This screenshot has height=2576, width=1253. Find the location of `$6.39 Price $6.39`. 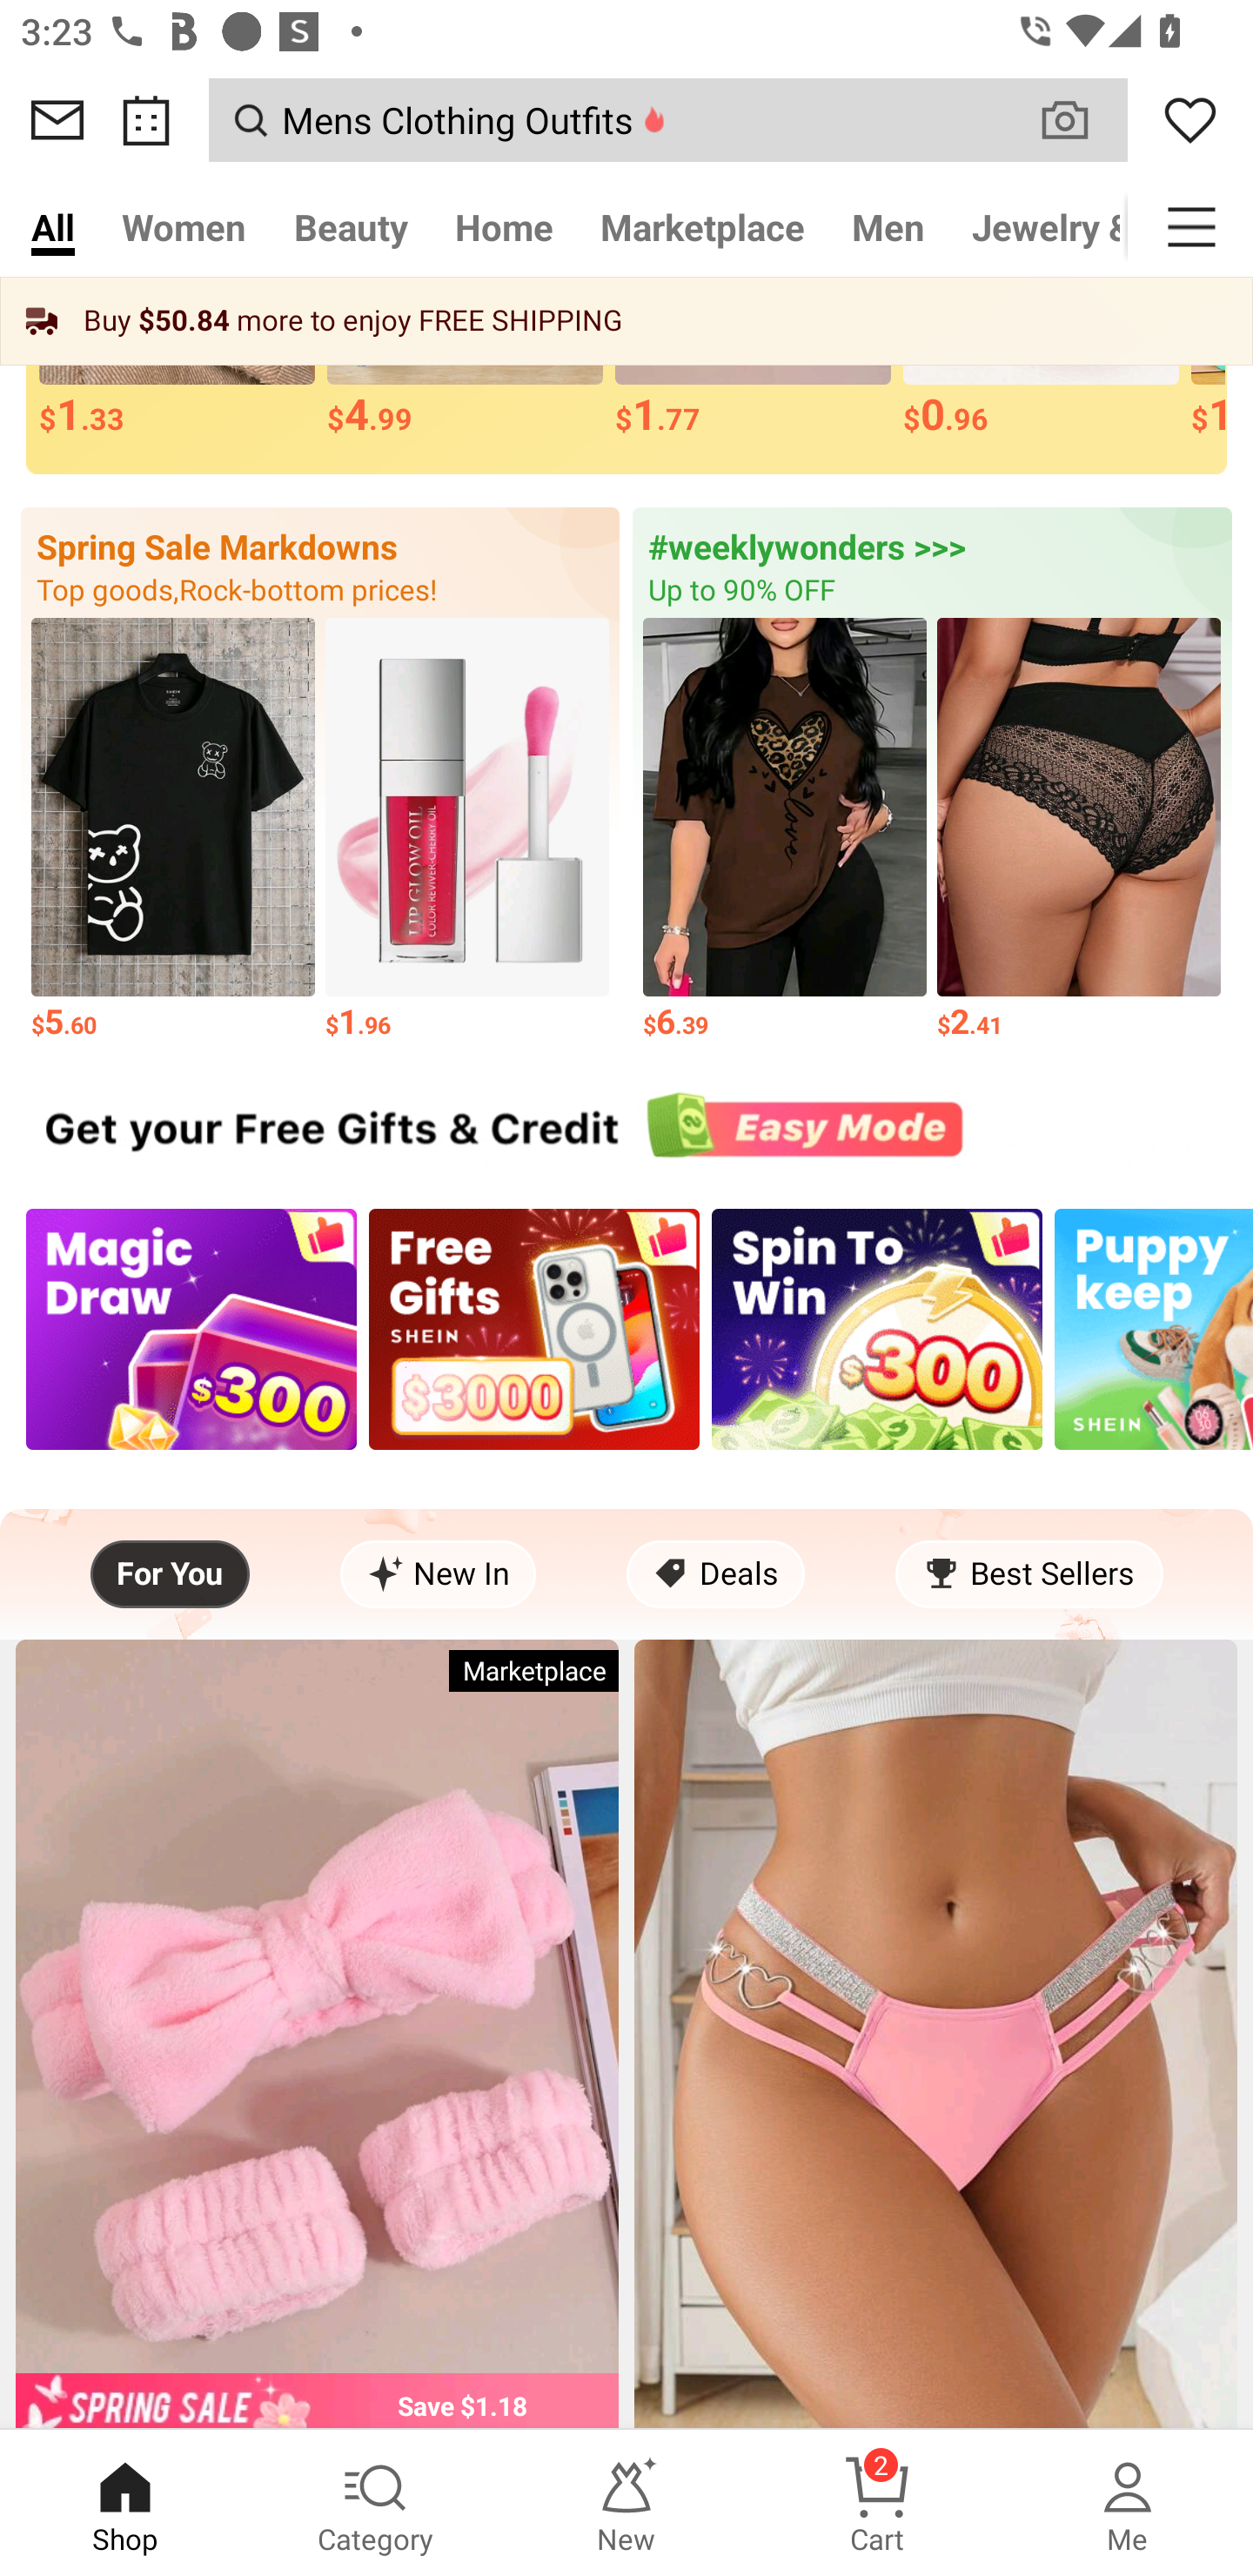

$6.39 Price $6.39 is located at coordinates (785, 830).